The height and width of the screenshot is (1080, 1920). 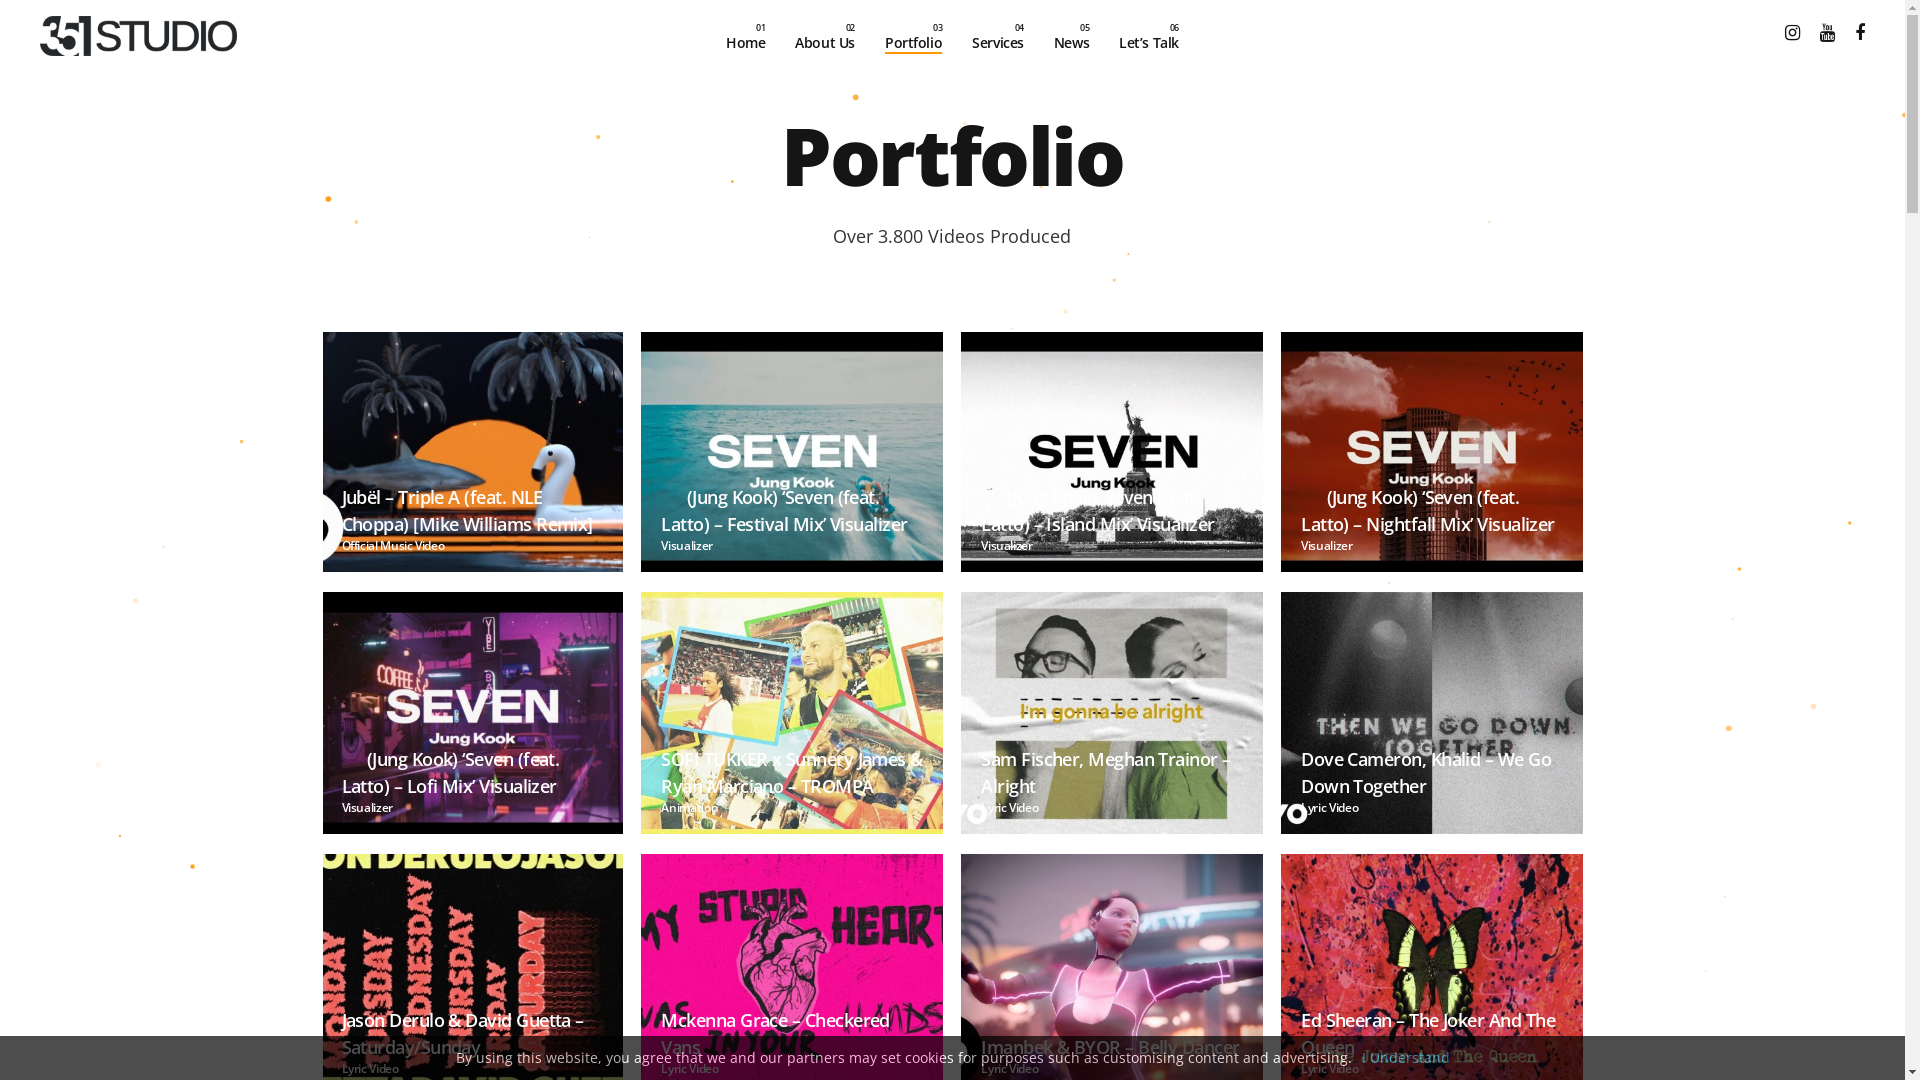 I want to click on News, so click(x=1072, y=35).